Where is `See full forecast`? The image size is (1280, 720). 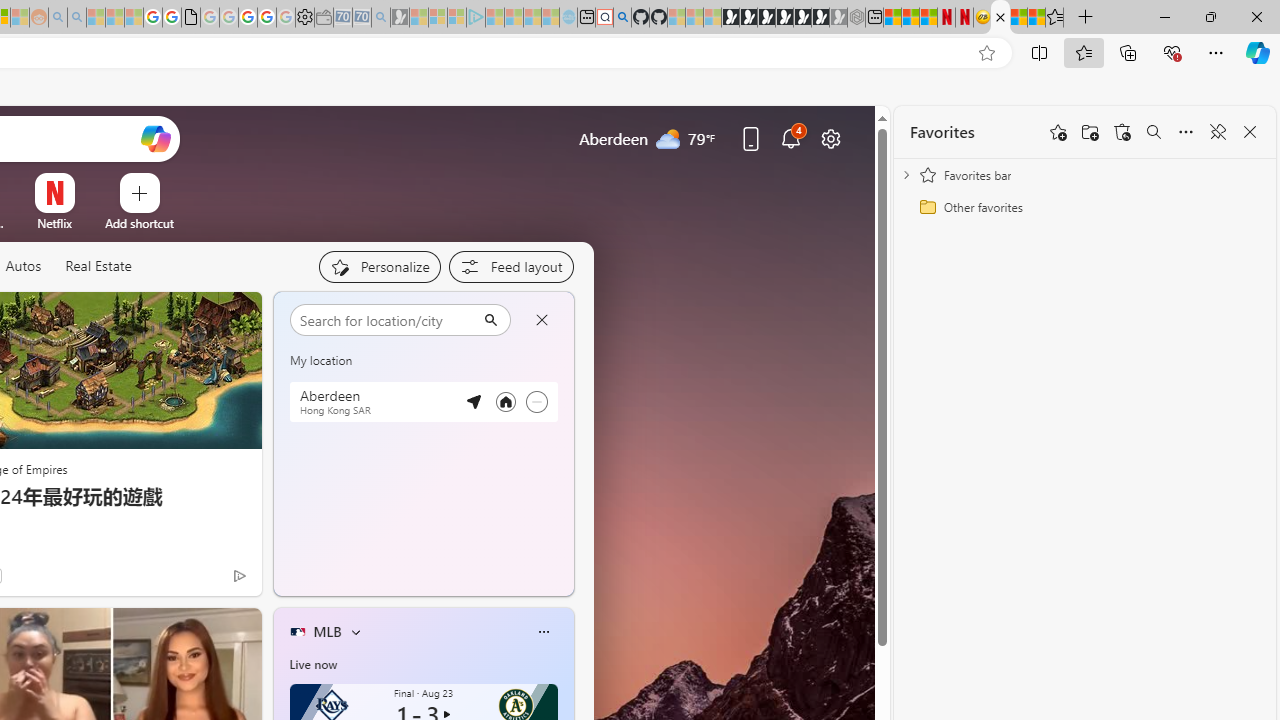
See full forecast is located at coordinates (502, 580).